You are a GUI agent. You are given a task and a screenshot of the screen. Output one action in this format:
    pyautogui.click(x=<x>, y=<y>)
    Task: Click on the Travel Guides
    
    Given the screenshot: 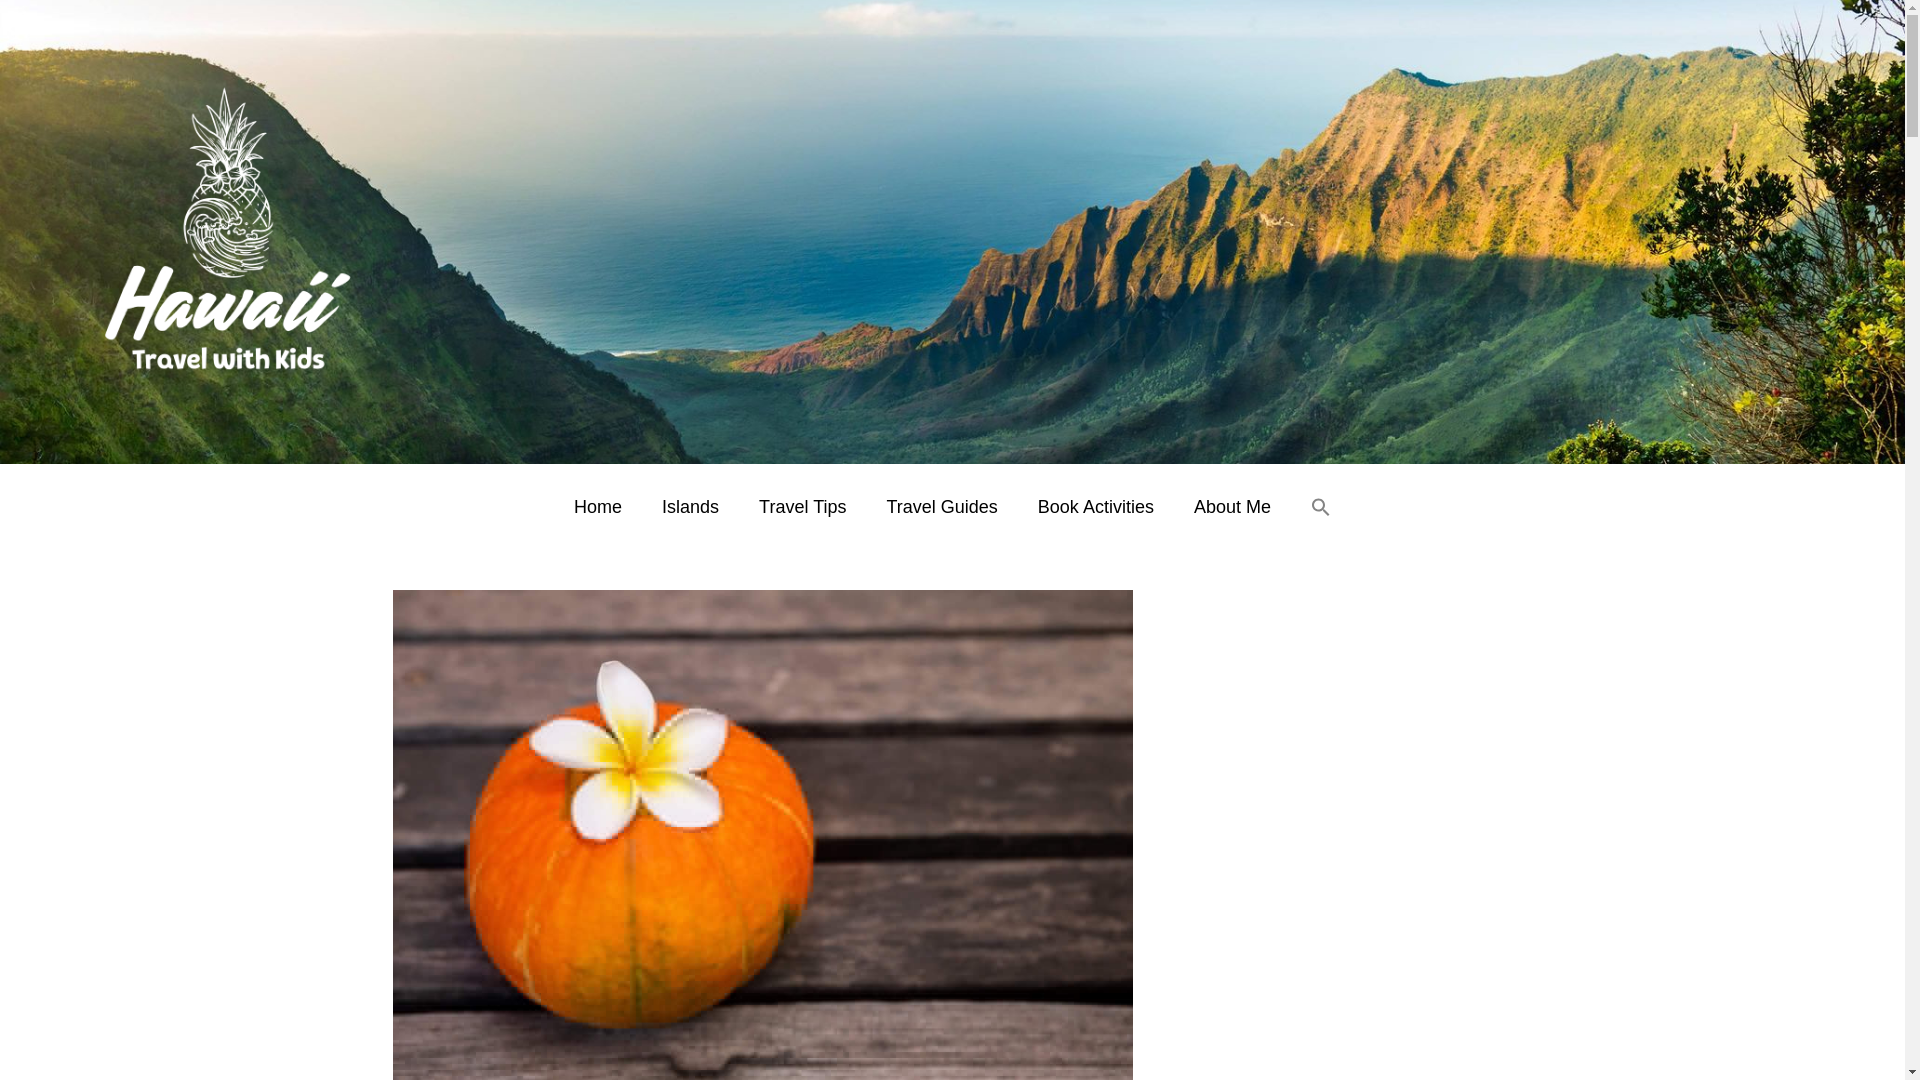 What is the action you would take?
    pyautogui.click(x=941, y=506)
    